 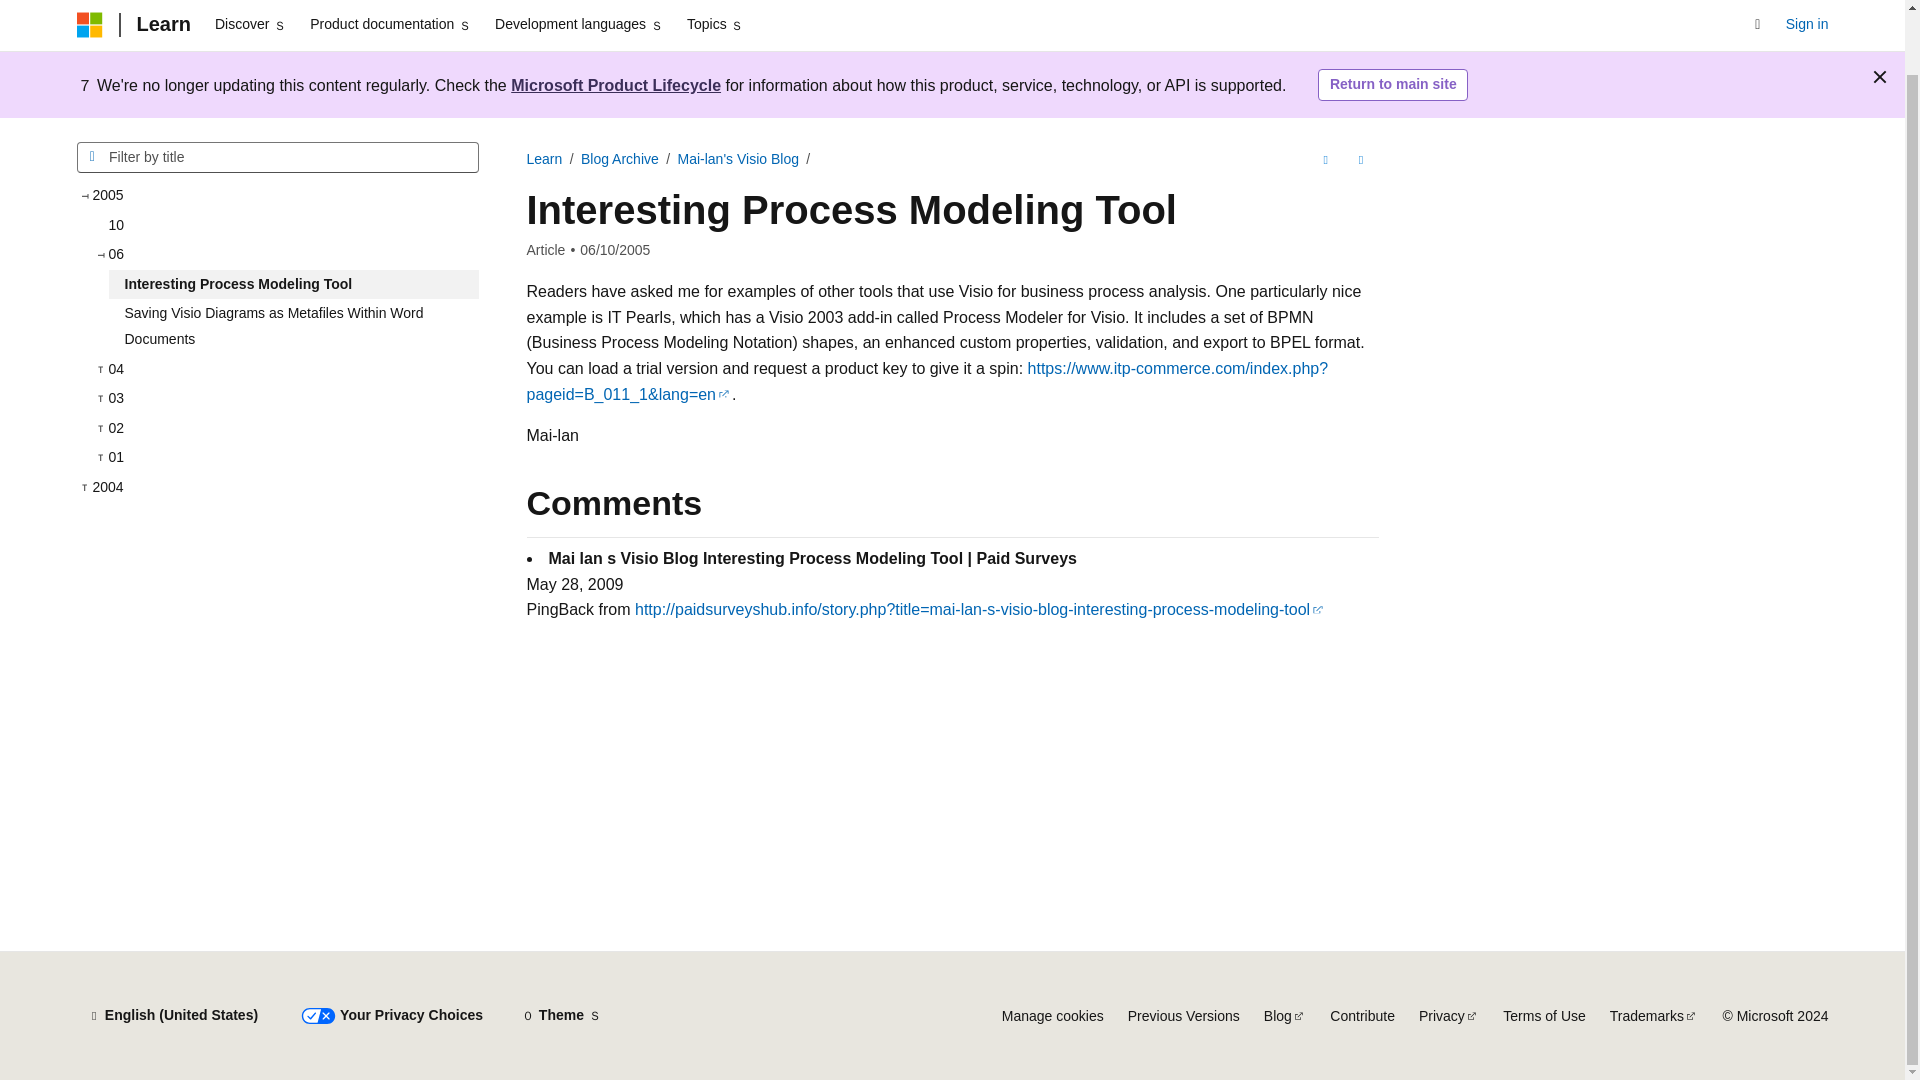 What do you see at coordinates (620, 159) in the screenshot?
I see `Blog Archive` at bounding box center [620, 159].